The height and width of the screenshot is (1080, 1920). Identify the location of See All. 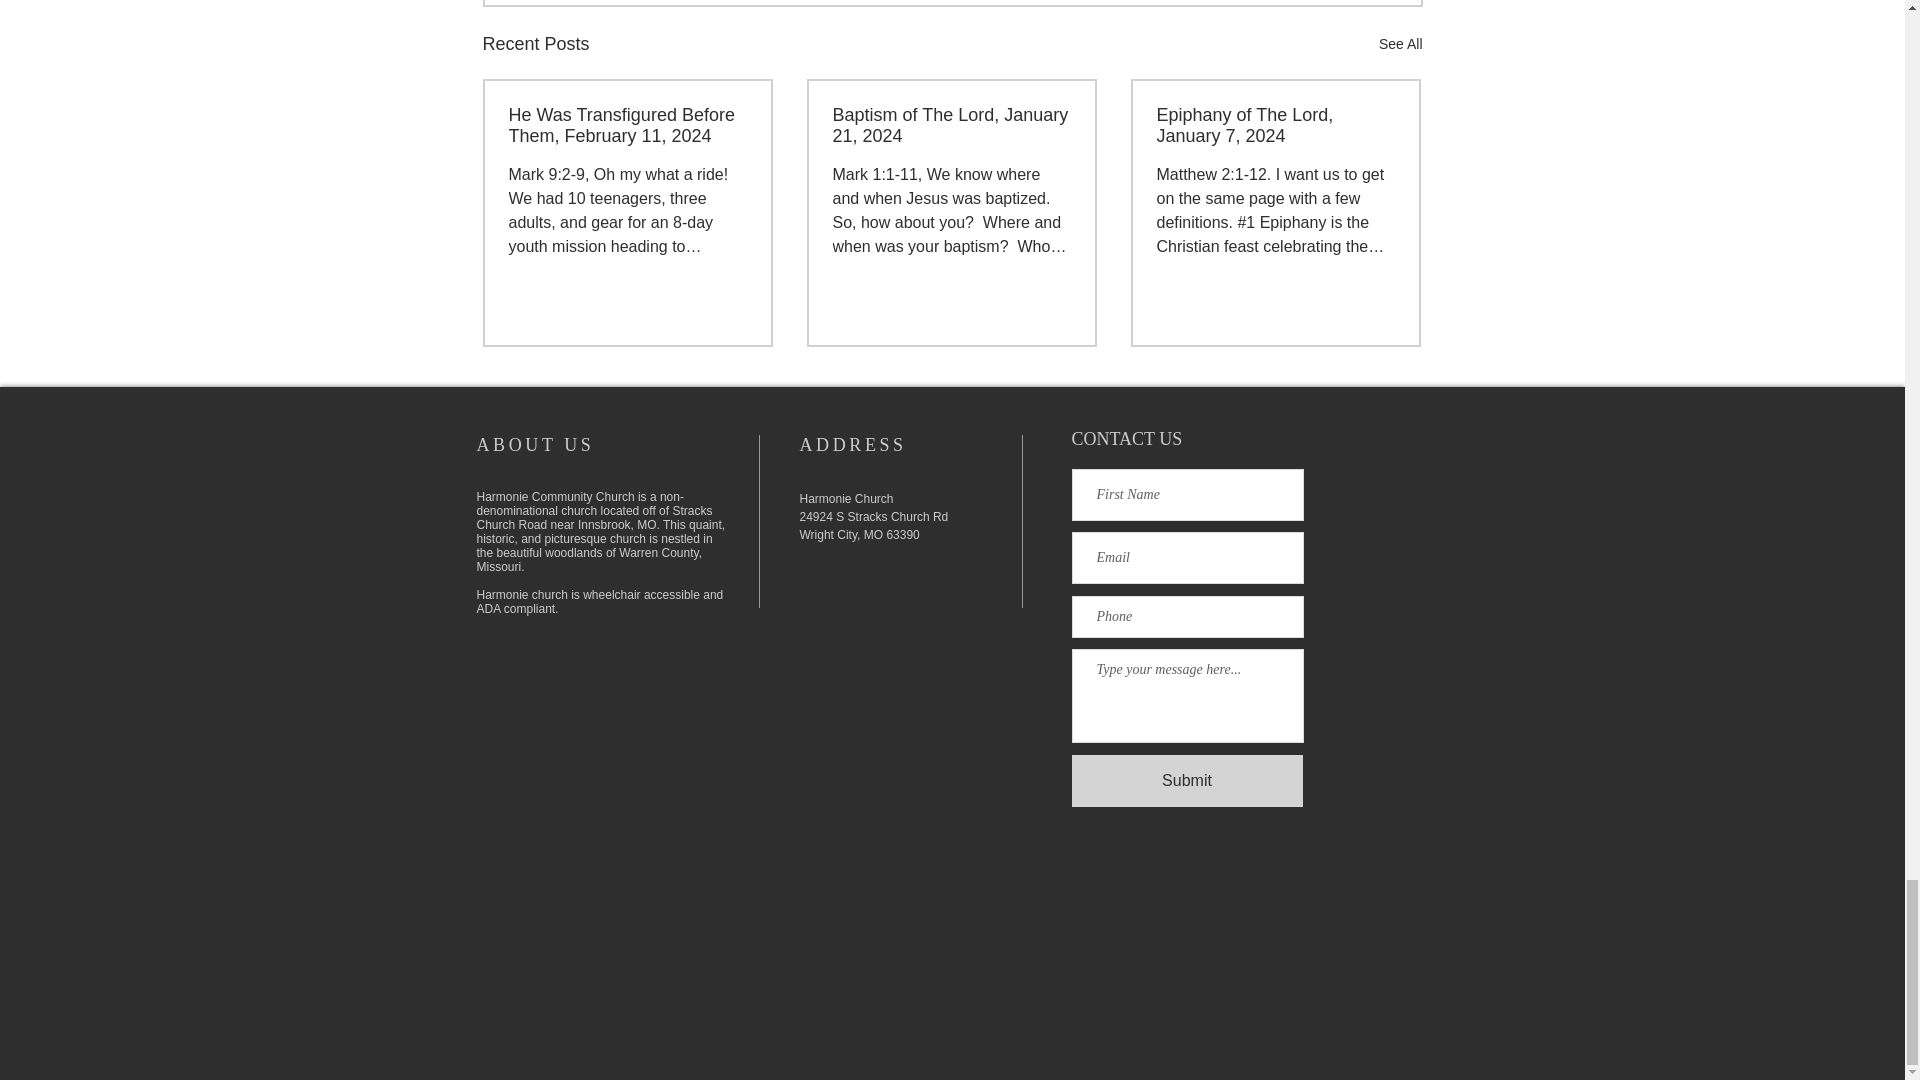
(1400, 44).